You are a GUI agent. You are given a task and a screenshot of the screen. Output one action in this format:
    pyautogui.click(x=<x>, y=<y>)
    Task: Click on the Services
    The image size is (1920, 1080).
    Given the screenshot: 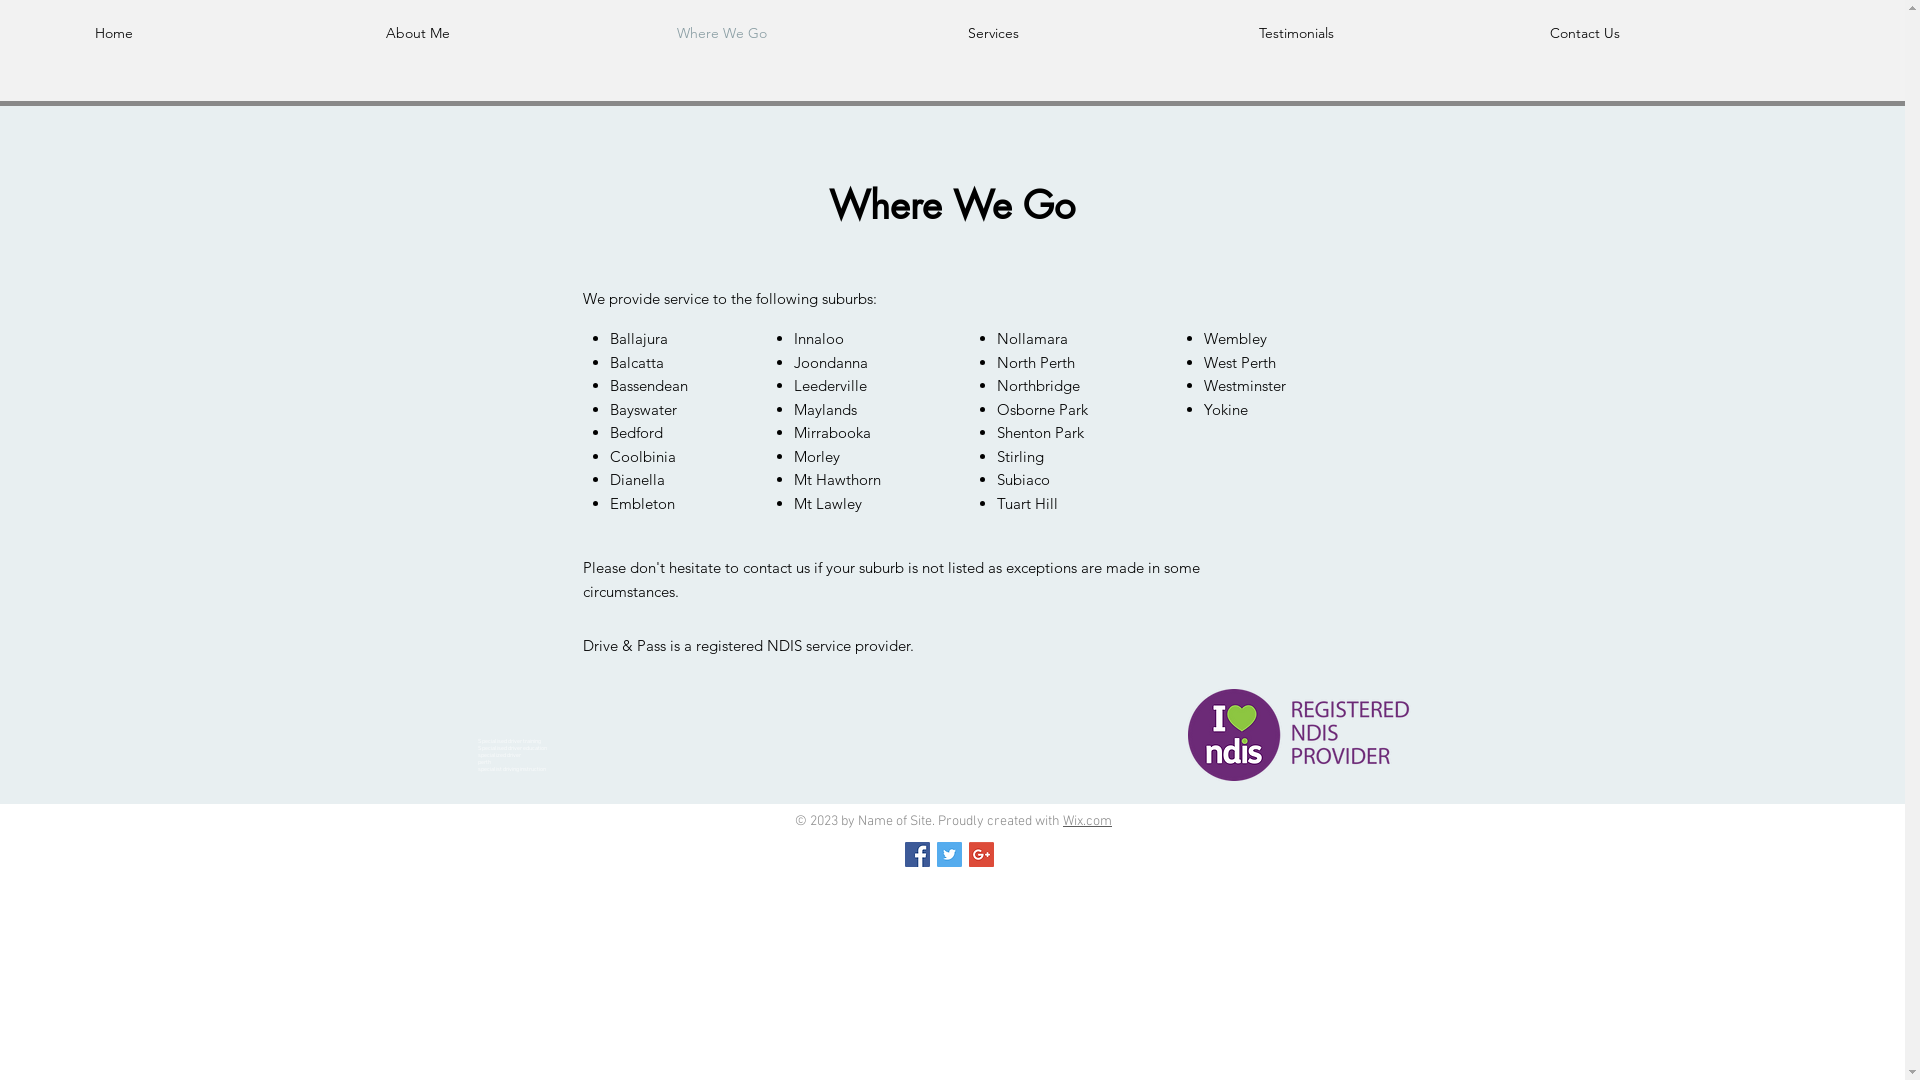 What is the action you would take?
    pyautogui.click(x=1098, y=33)
    